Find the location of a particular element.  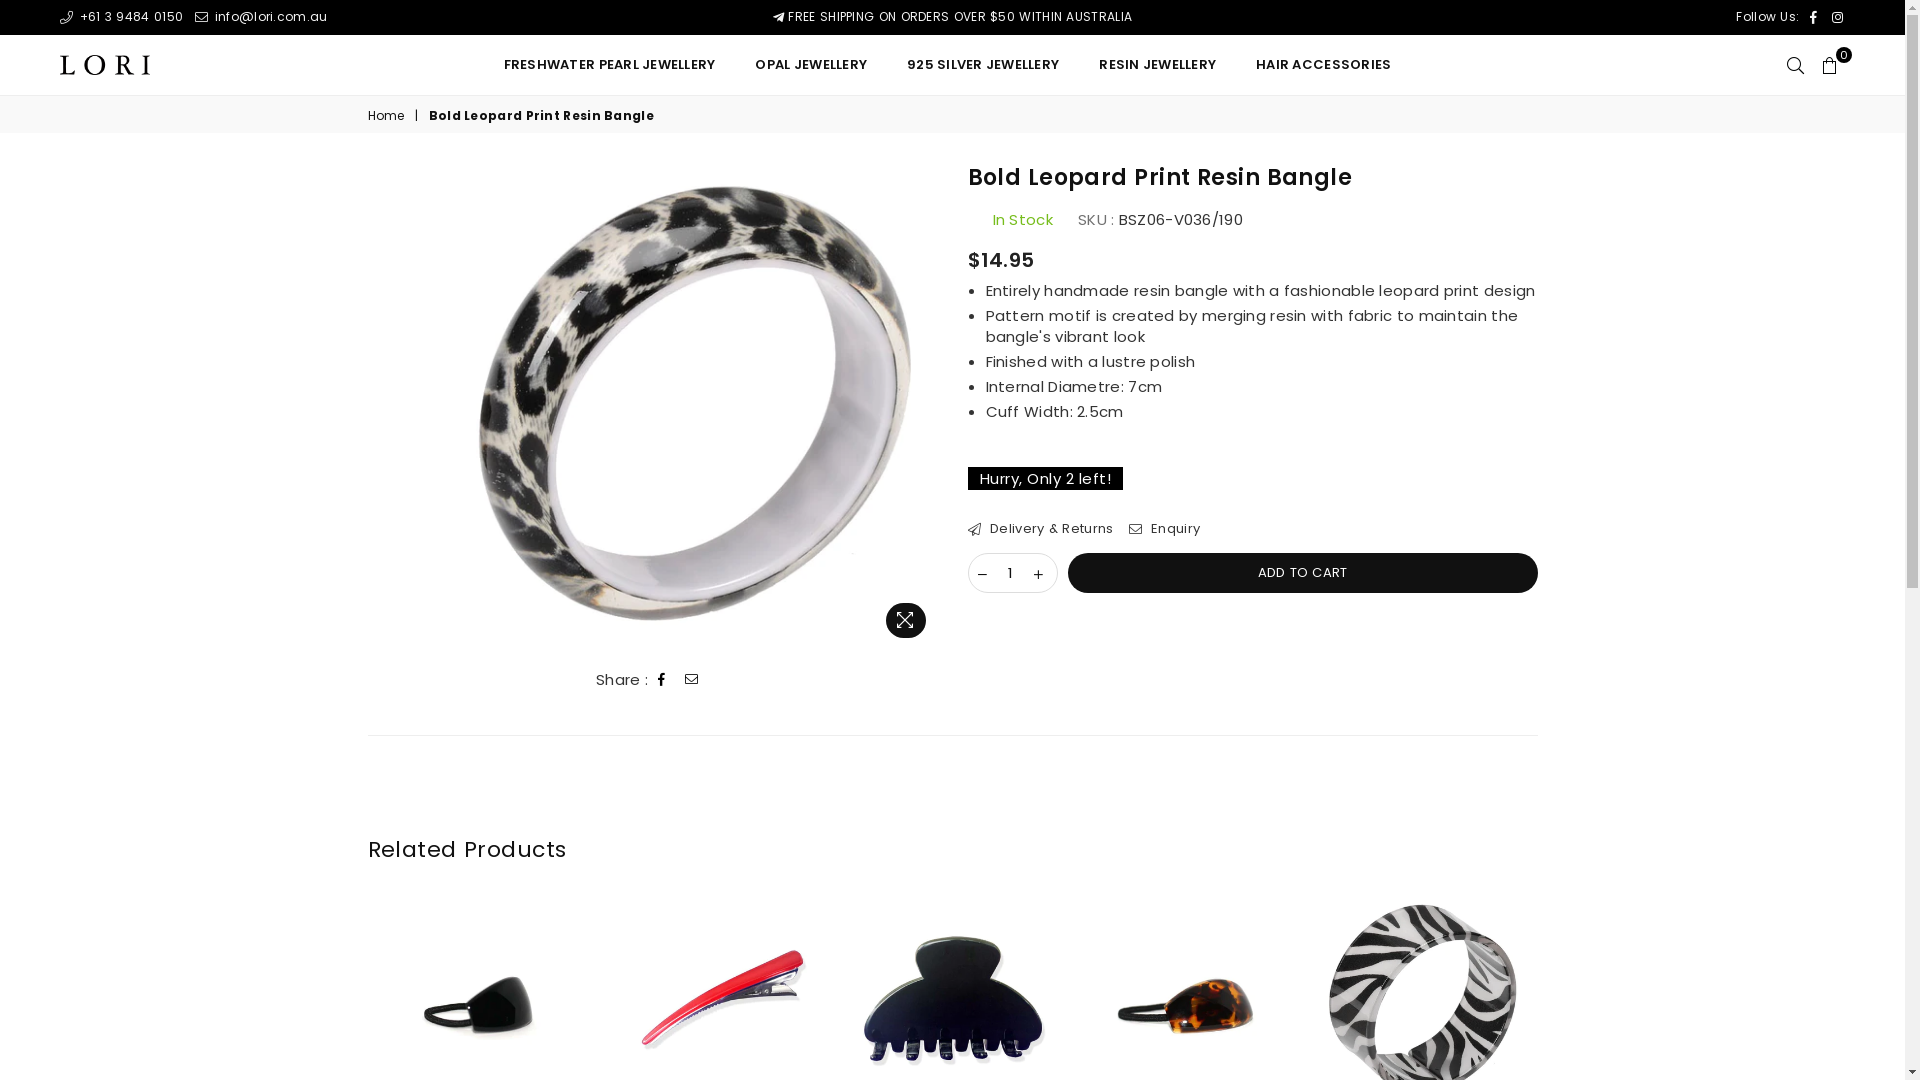

Instagram is located at coordinates (1838, 18).